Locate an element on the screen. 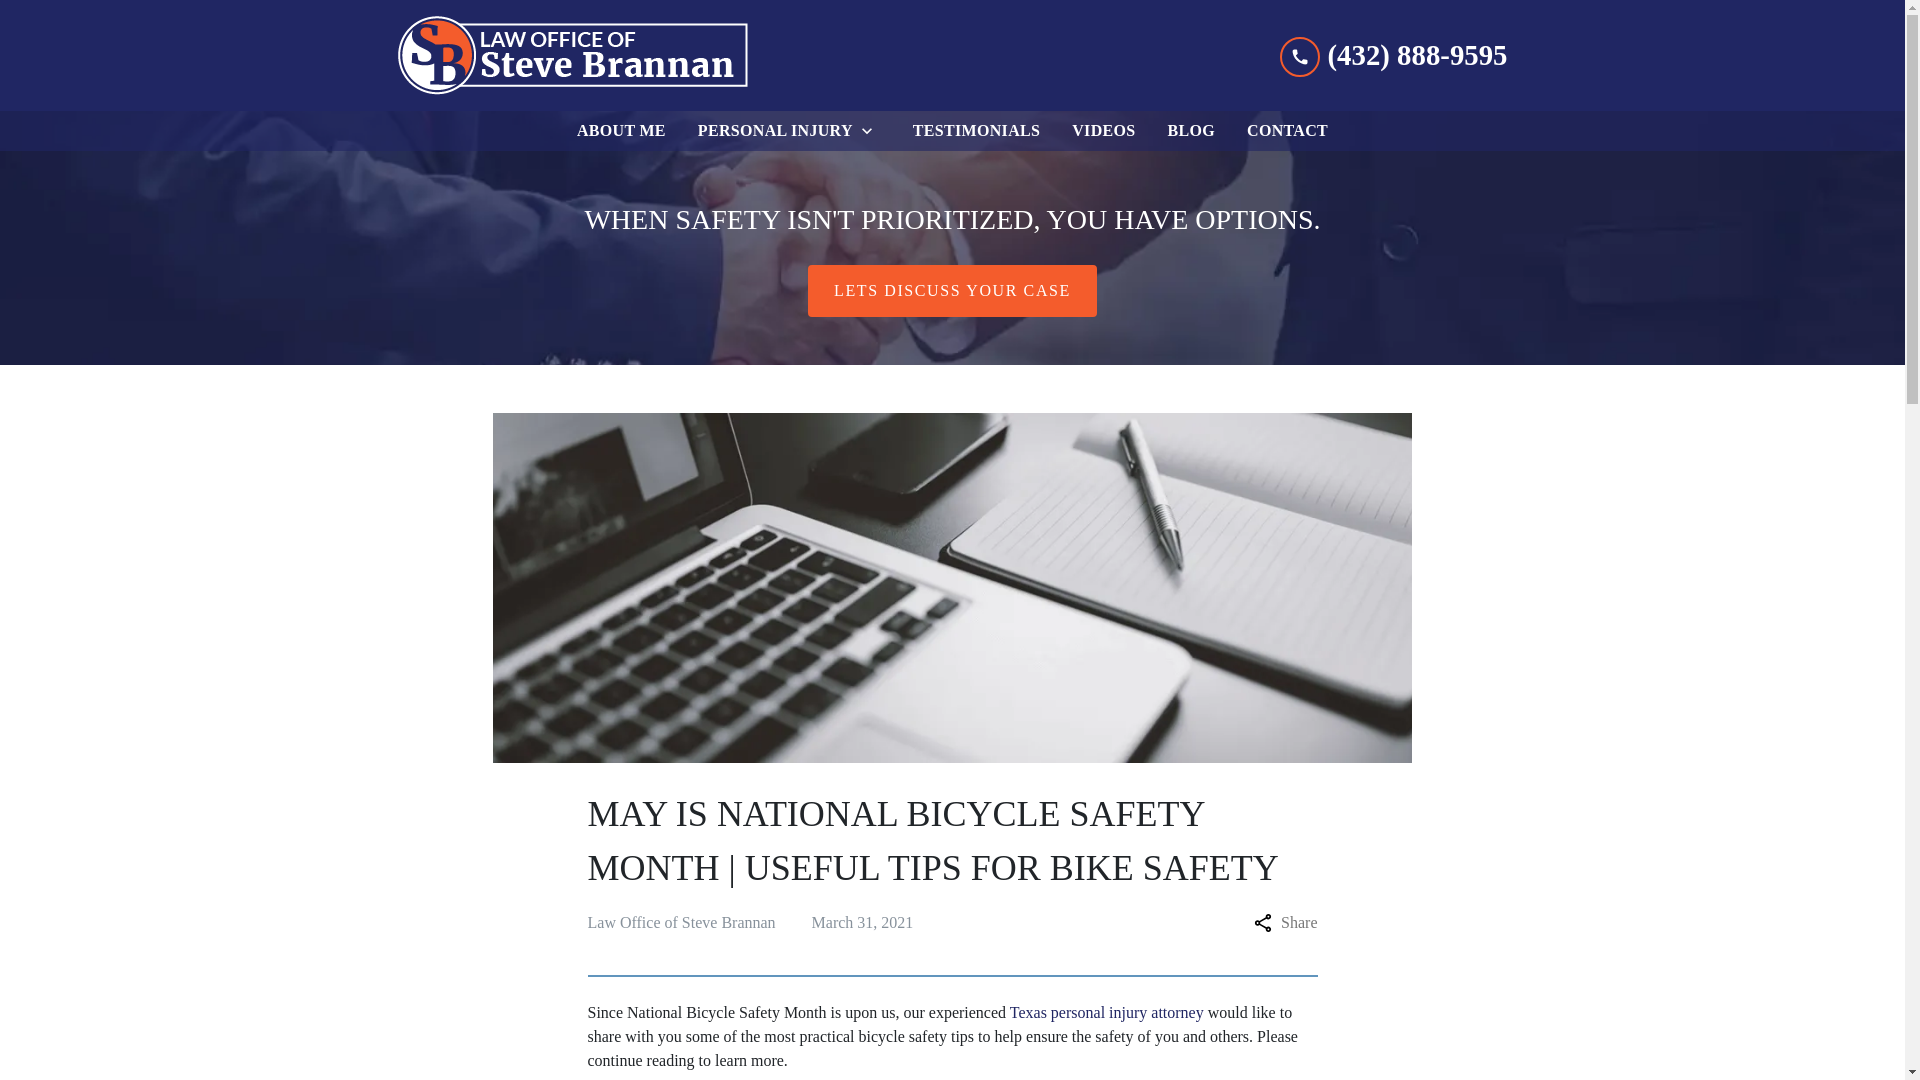  Texas personal injury attorney is located at coordinates (1106, 1012).